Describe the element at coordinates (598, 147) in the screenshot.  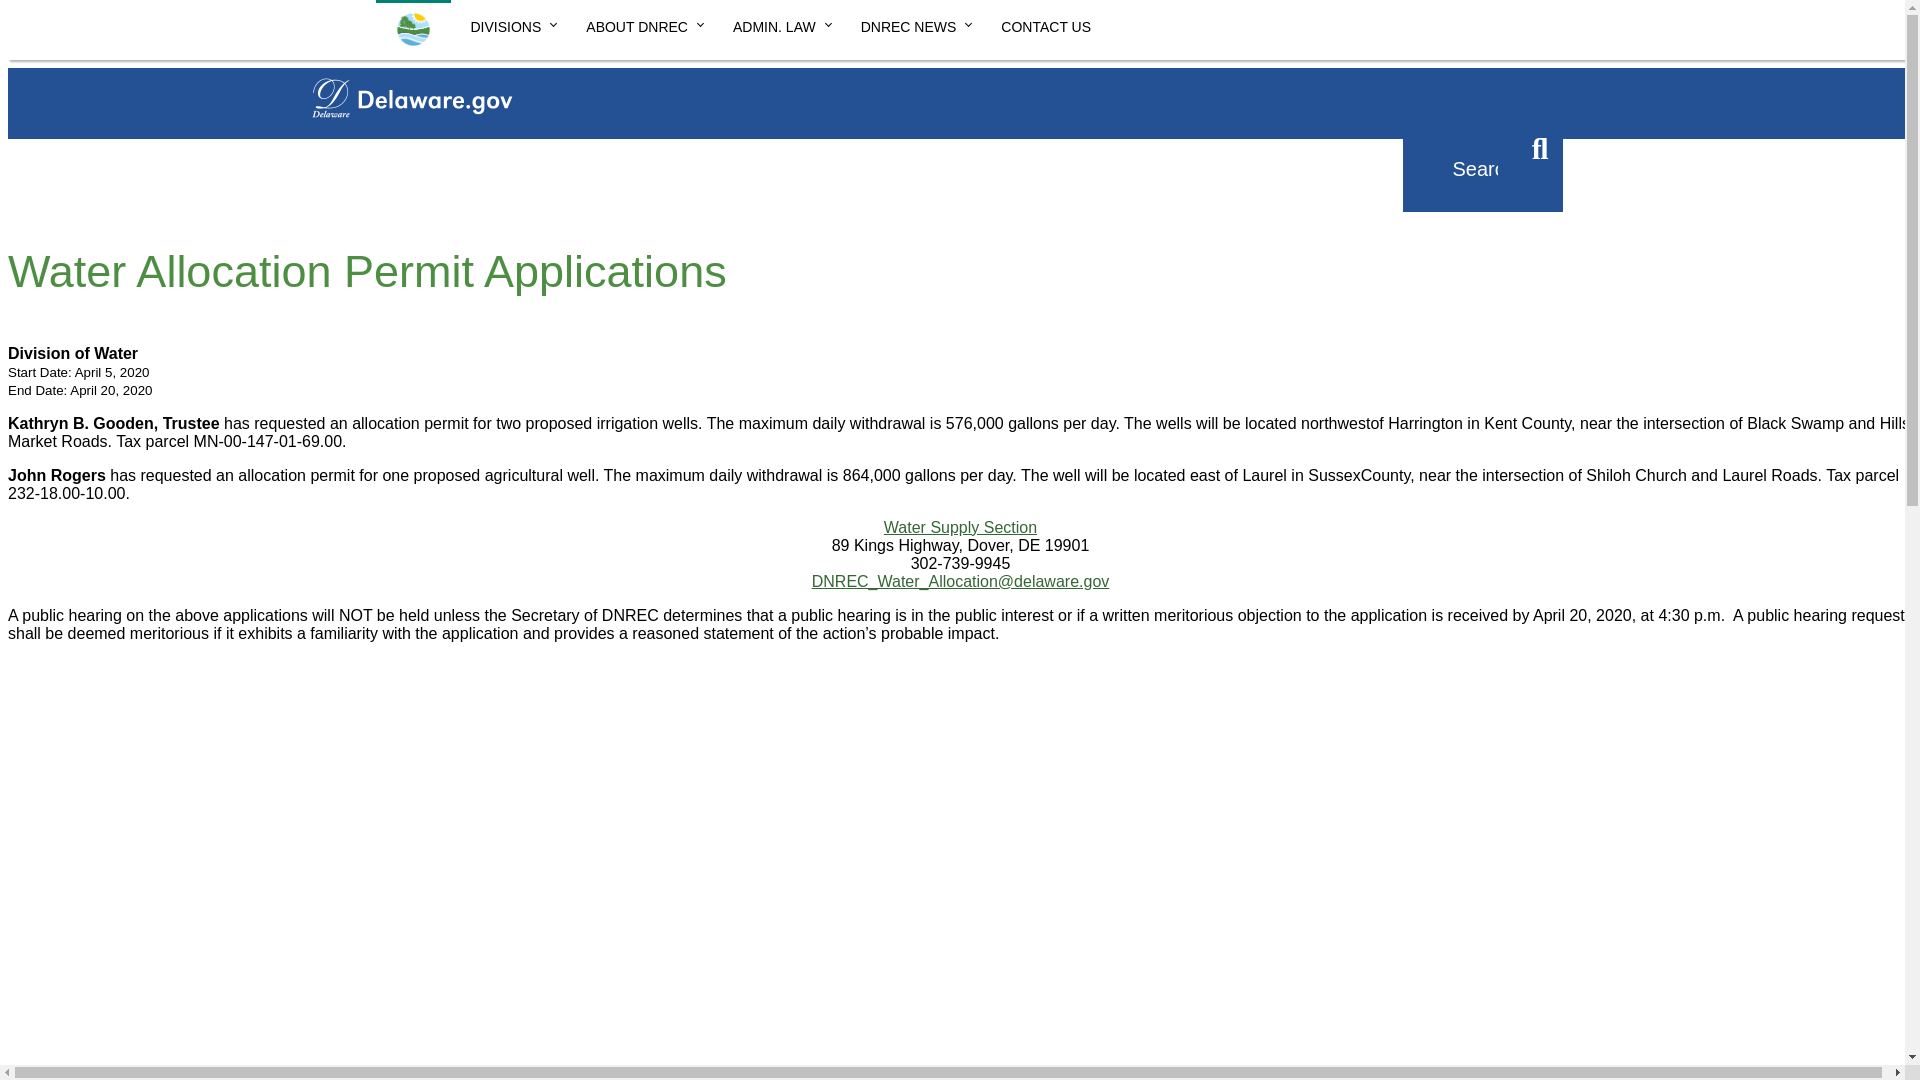
I see `Topics` at that location.